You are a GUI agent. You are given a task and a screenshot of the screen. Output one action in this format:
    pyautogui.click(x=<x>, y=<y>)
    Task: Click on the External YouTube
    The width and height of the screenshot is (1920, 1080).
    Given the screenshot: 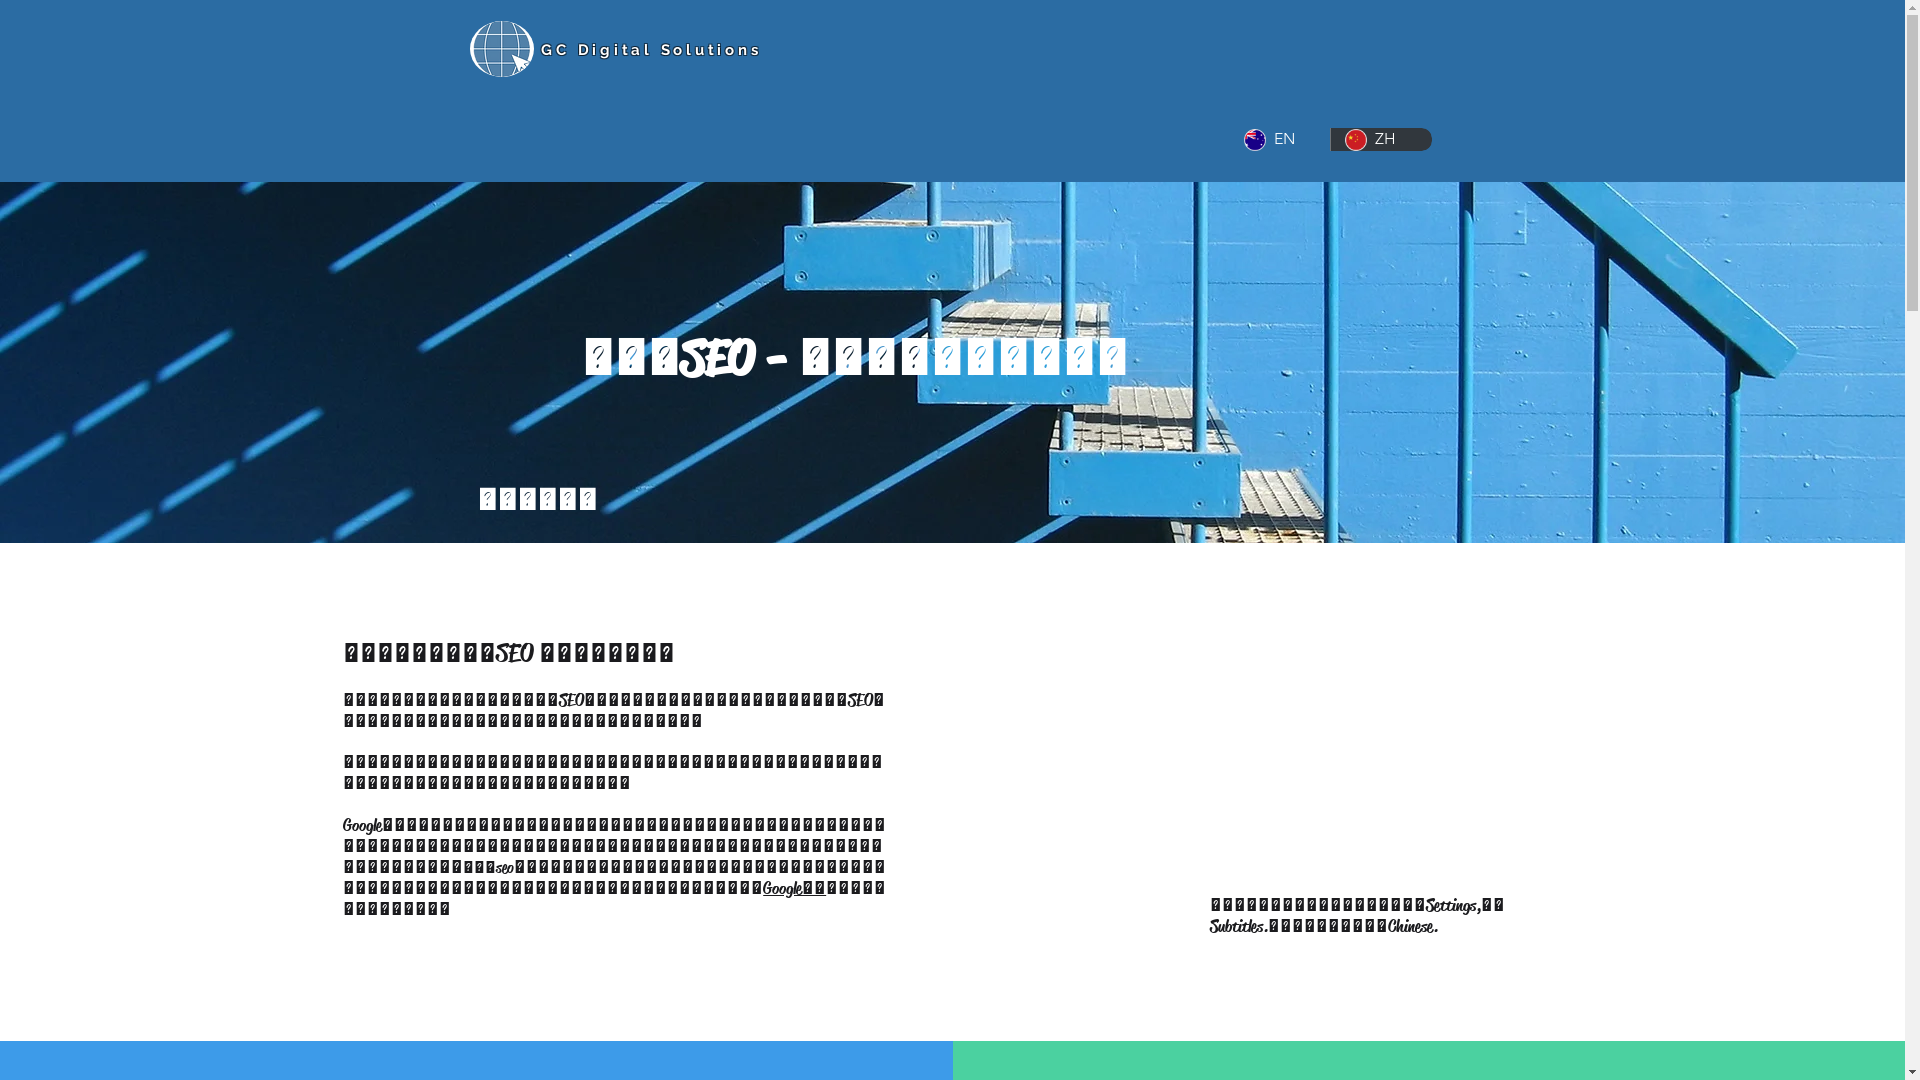 What is the action you would take?
    pyautogui.click(x=1352, y=746)
    